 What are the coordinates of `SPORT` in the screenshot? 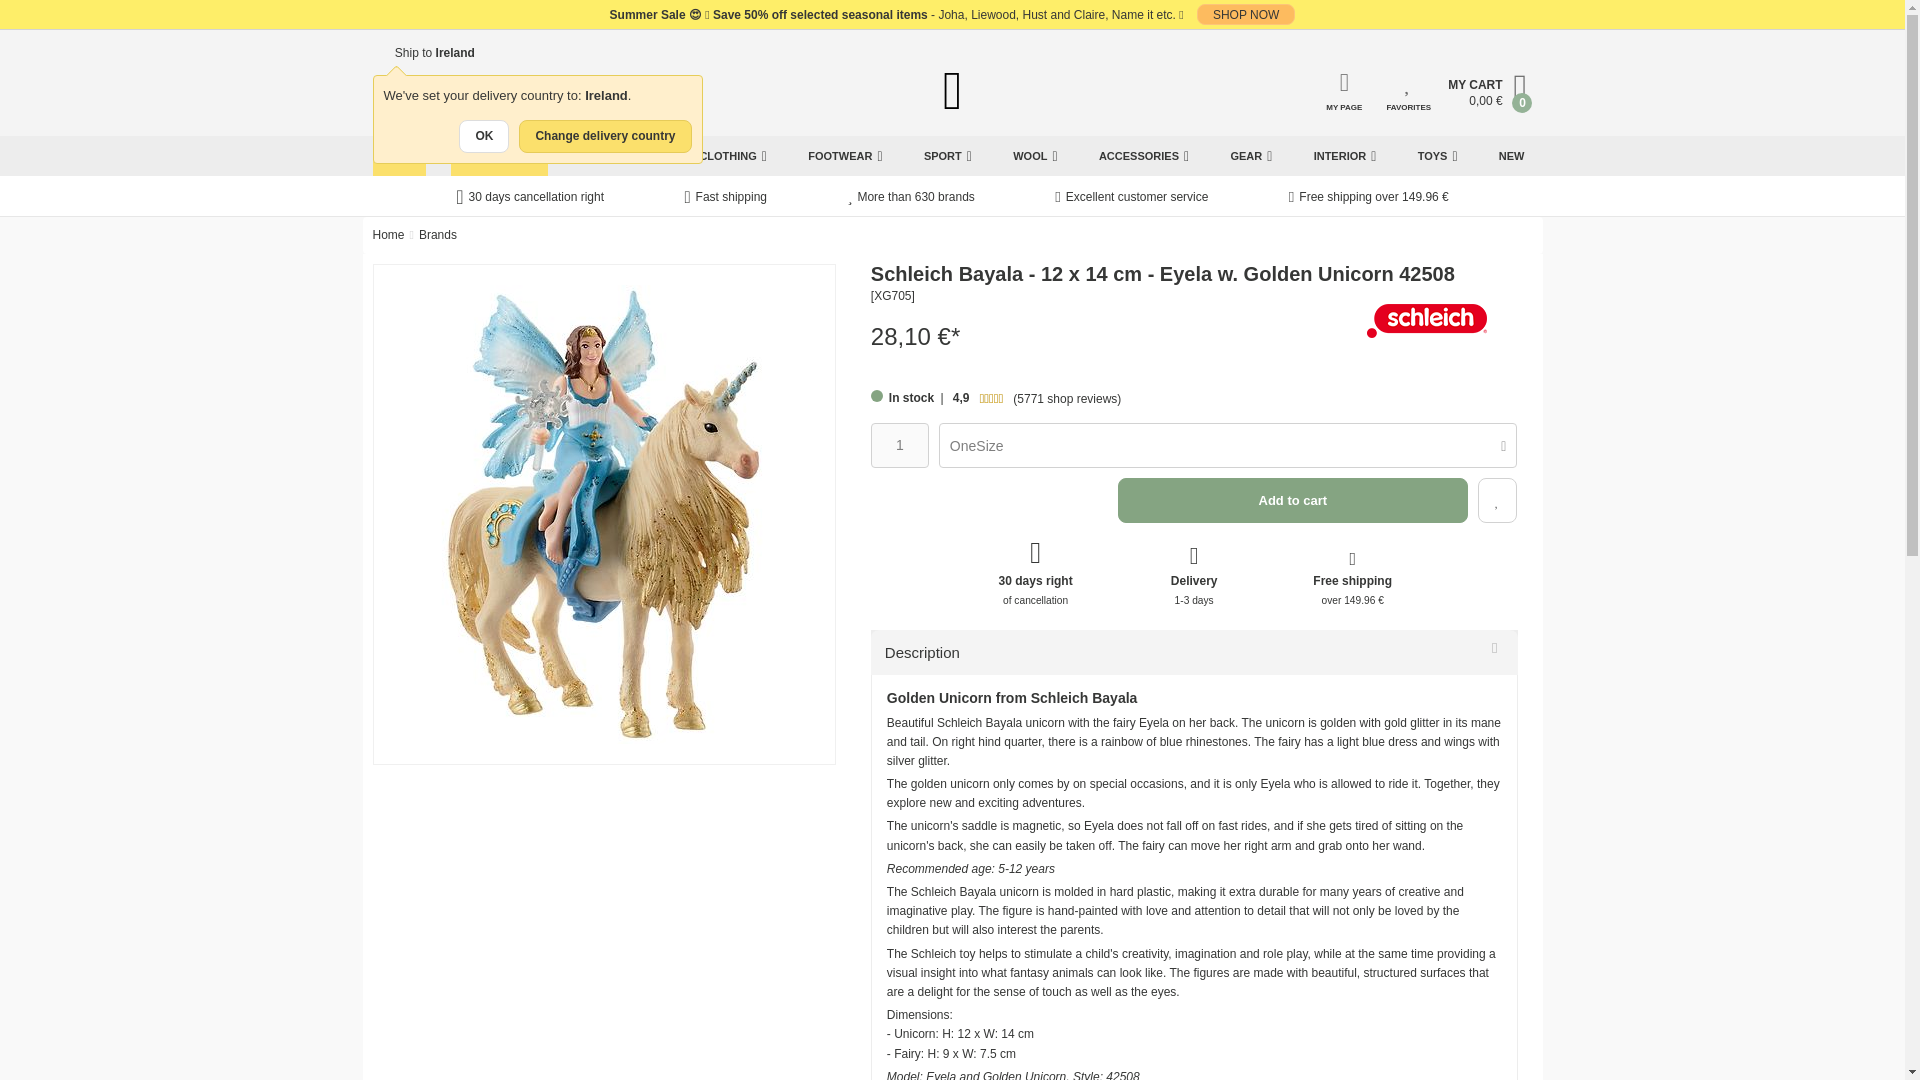 It's located at (947, 156).